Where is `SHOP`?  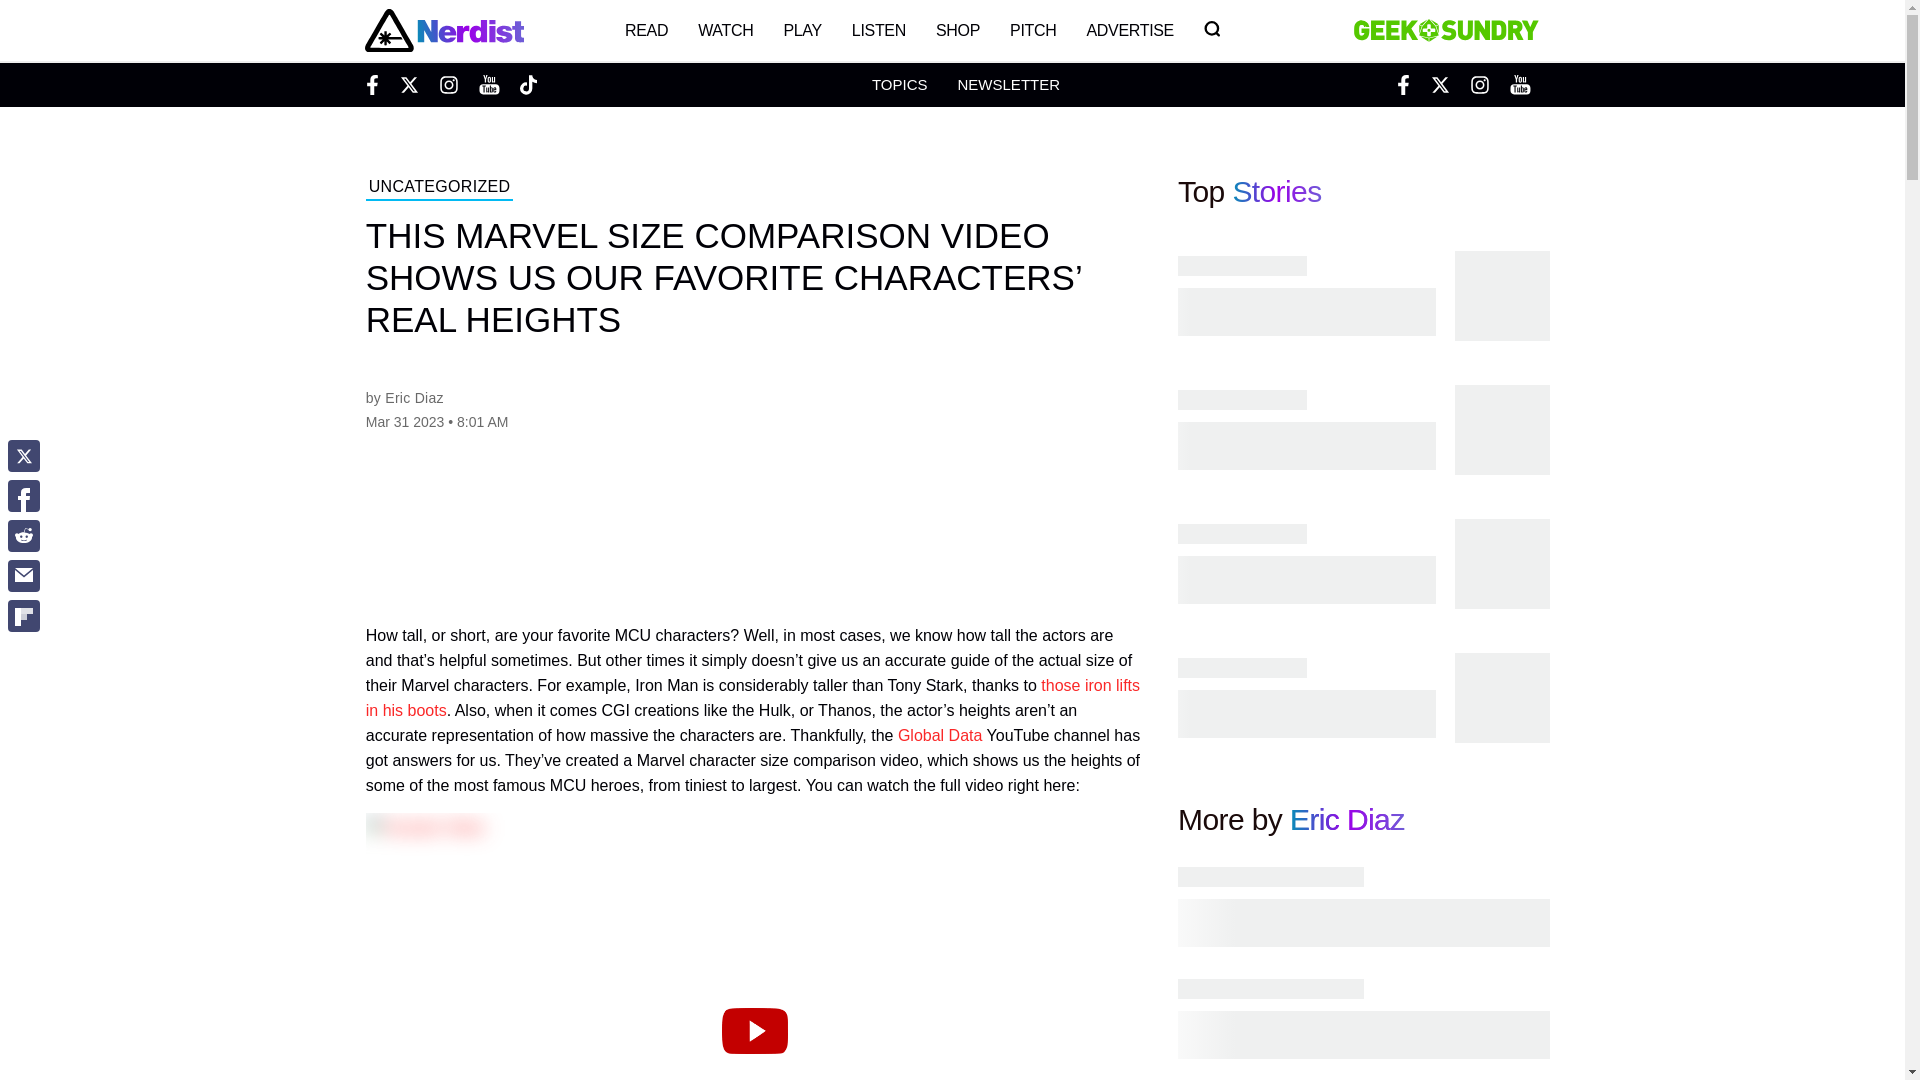 SHOP is located at coordinates (958, 30).